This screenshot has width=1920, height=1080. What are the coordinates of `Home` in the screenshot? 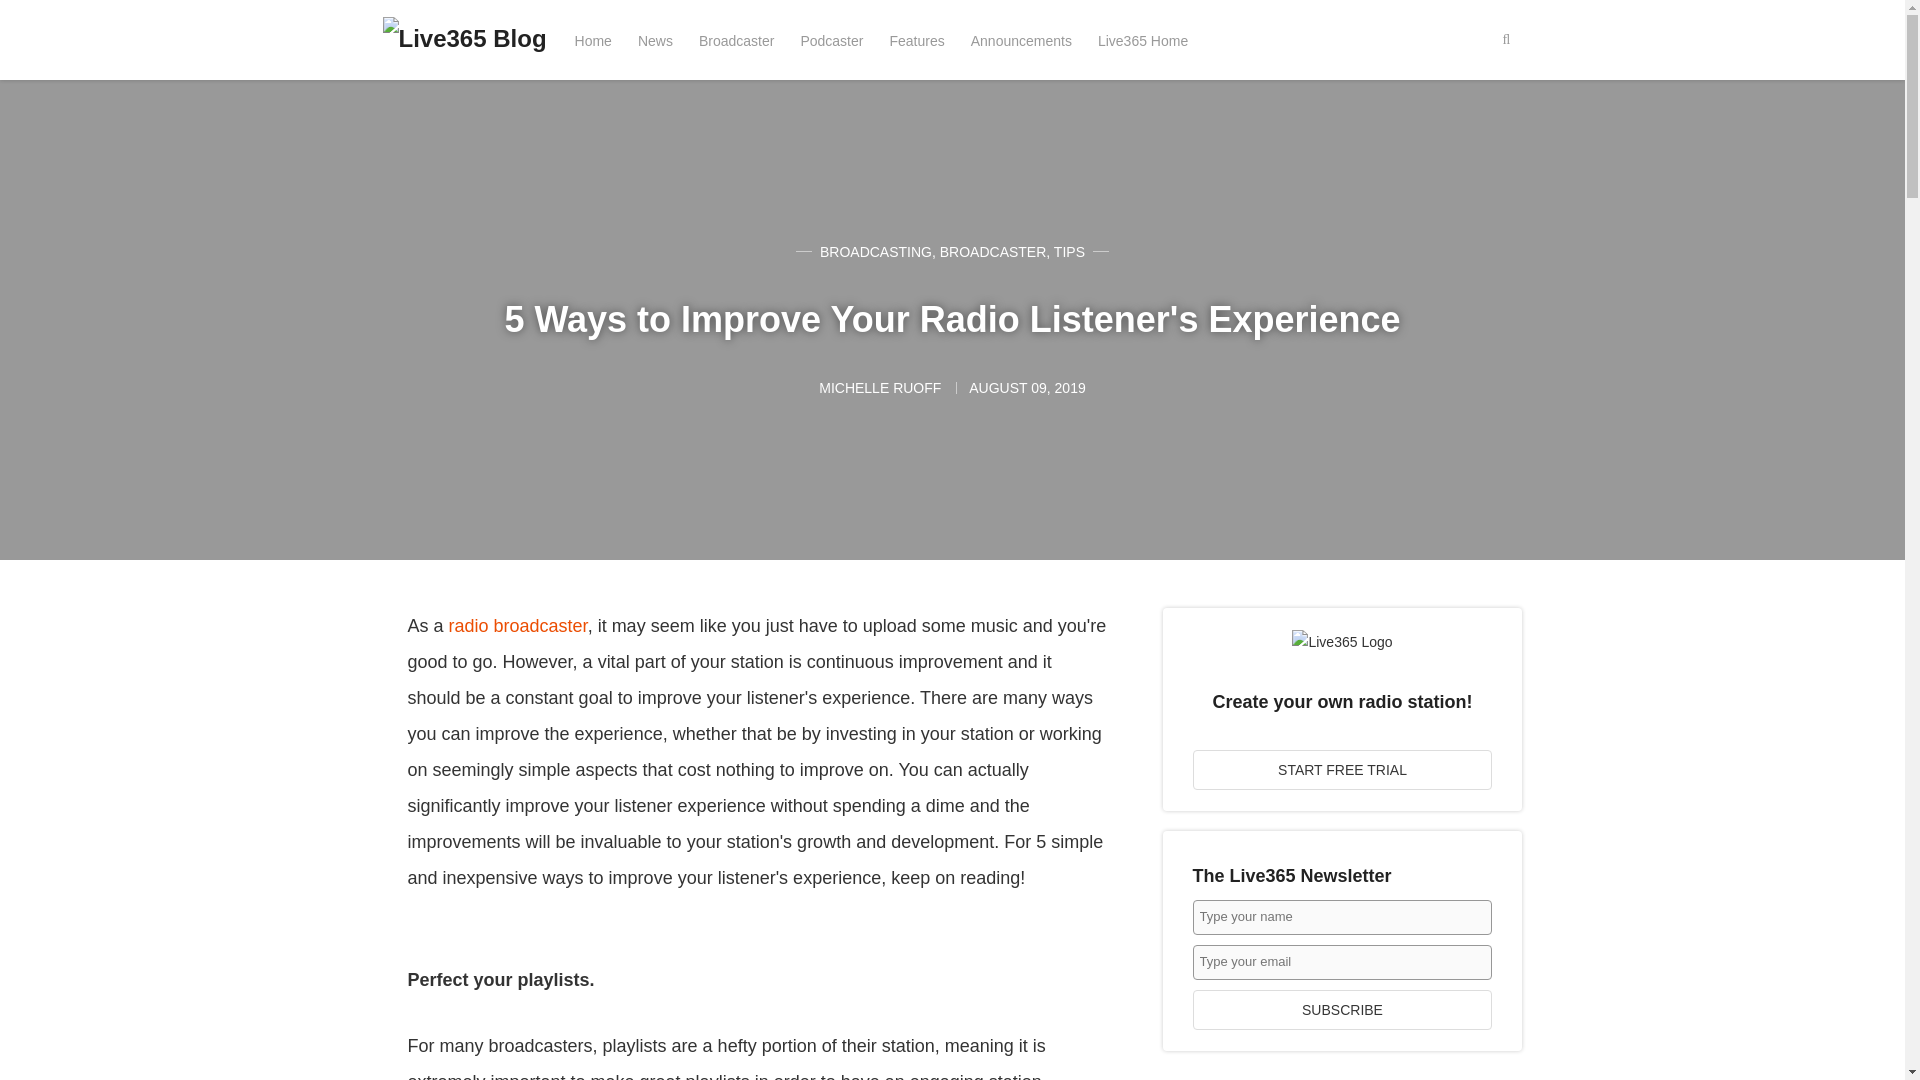 It's located at (593, 40).